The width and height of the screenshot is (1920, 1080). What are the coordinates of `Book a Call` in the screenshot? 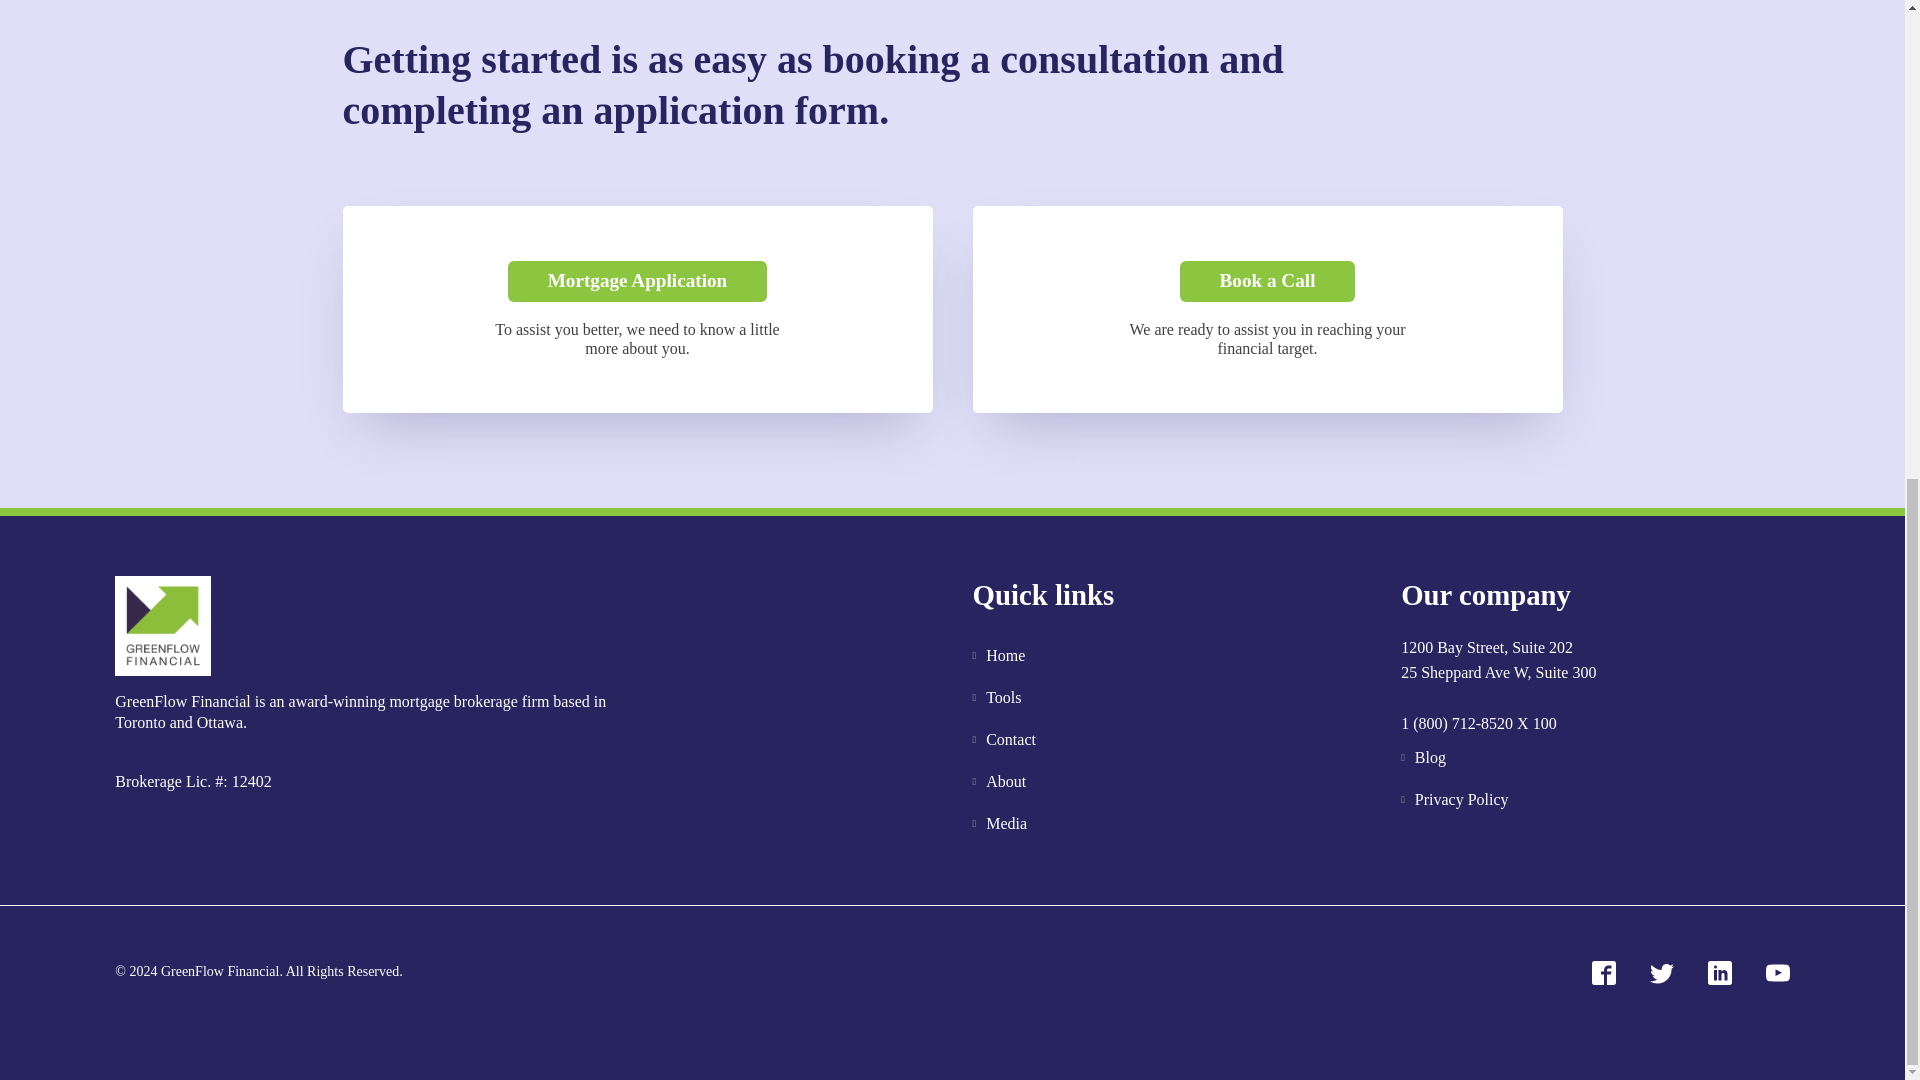 It's located at (1268, 282).